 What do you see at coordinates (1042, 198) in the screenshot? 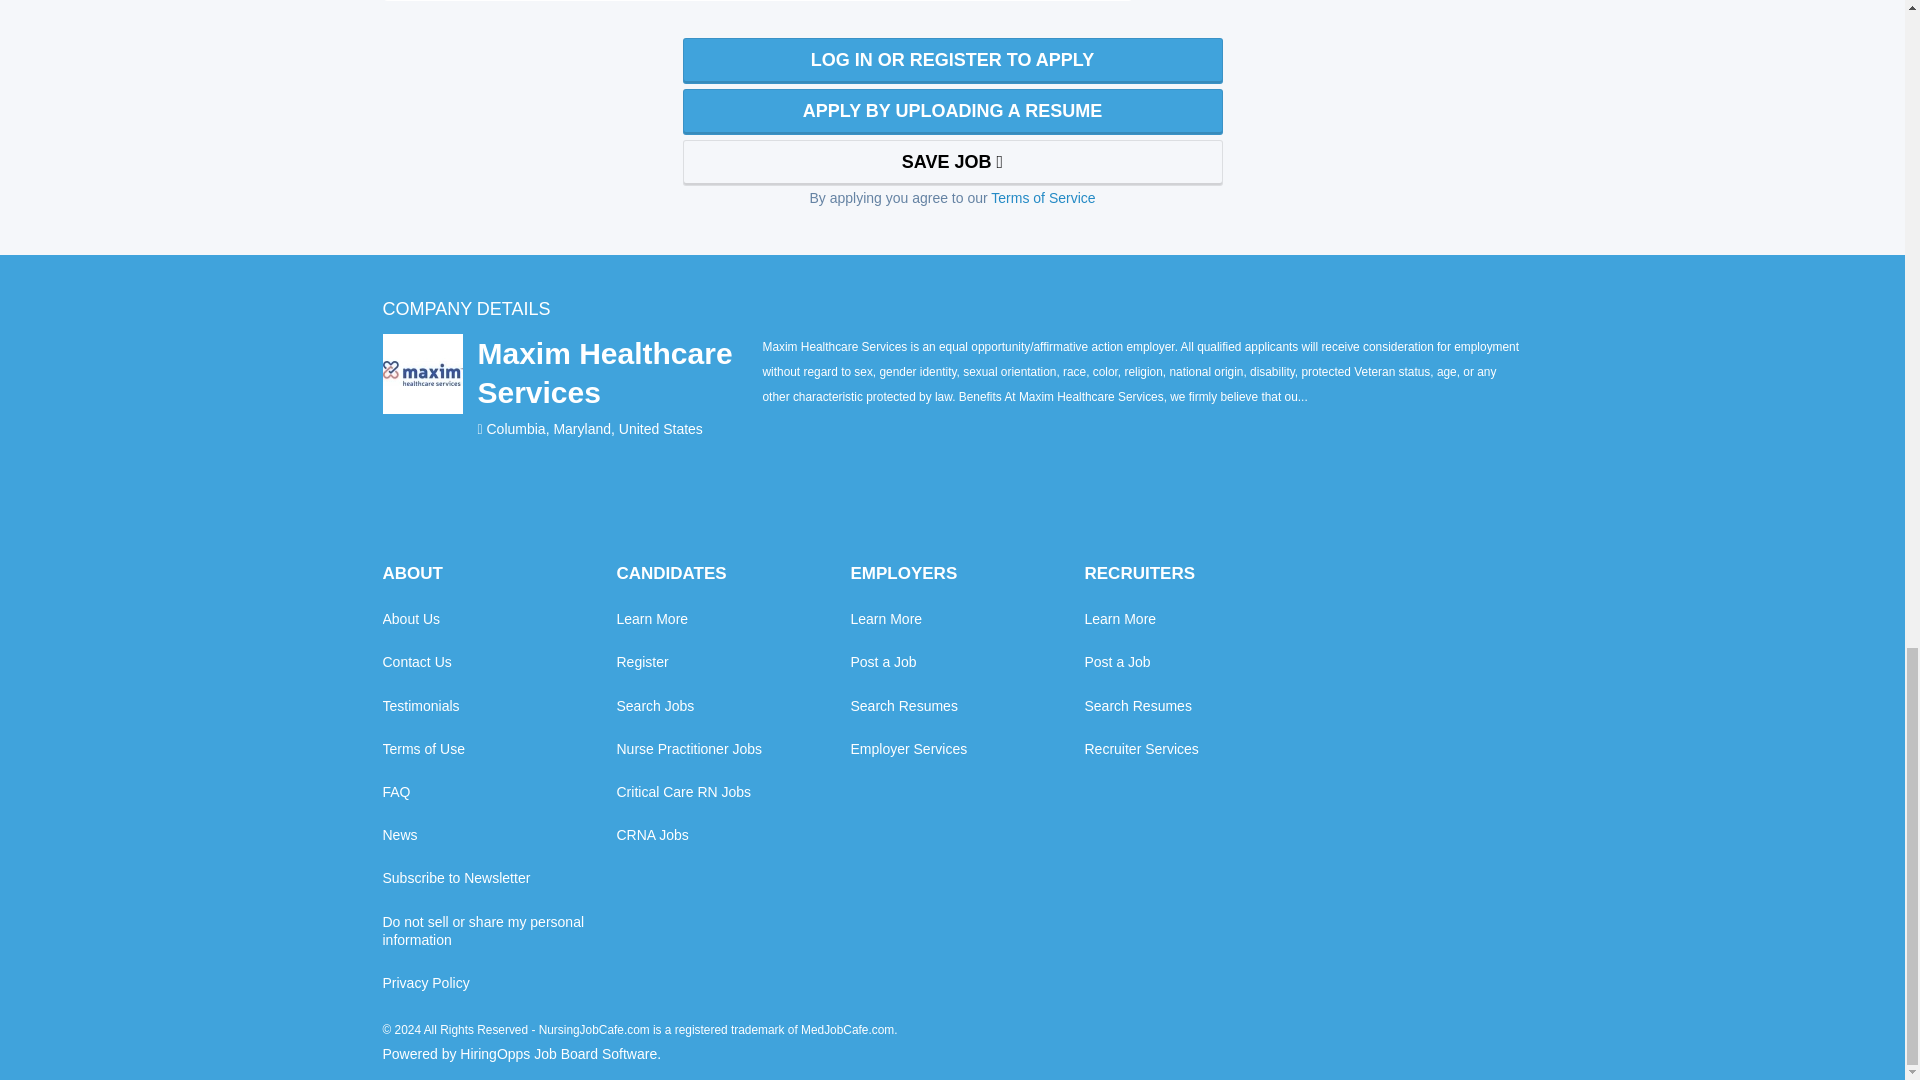
I see `Terms of Service` at bounding box center [1042, 198].